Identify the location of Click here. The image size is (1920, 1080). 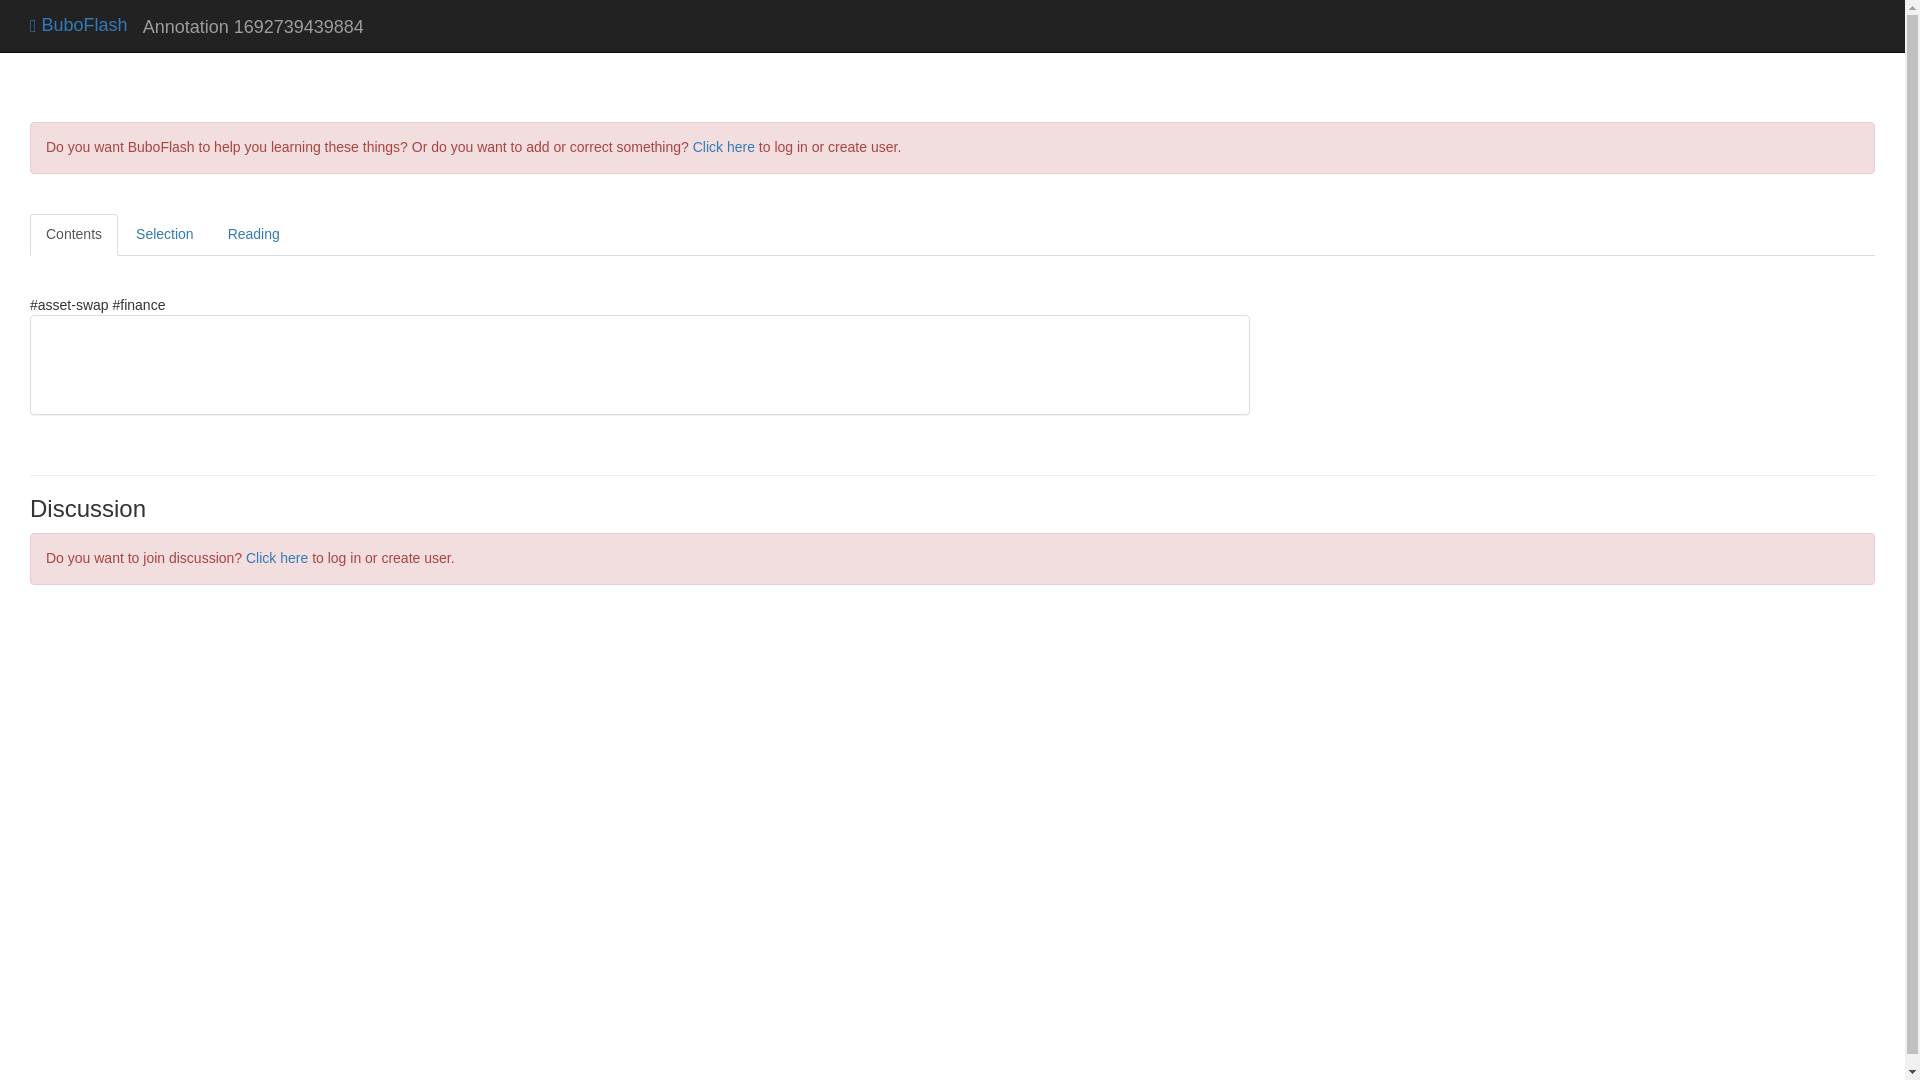
(724, 147).